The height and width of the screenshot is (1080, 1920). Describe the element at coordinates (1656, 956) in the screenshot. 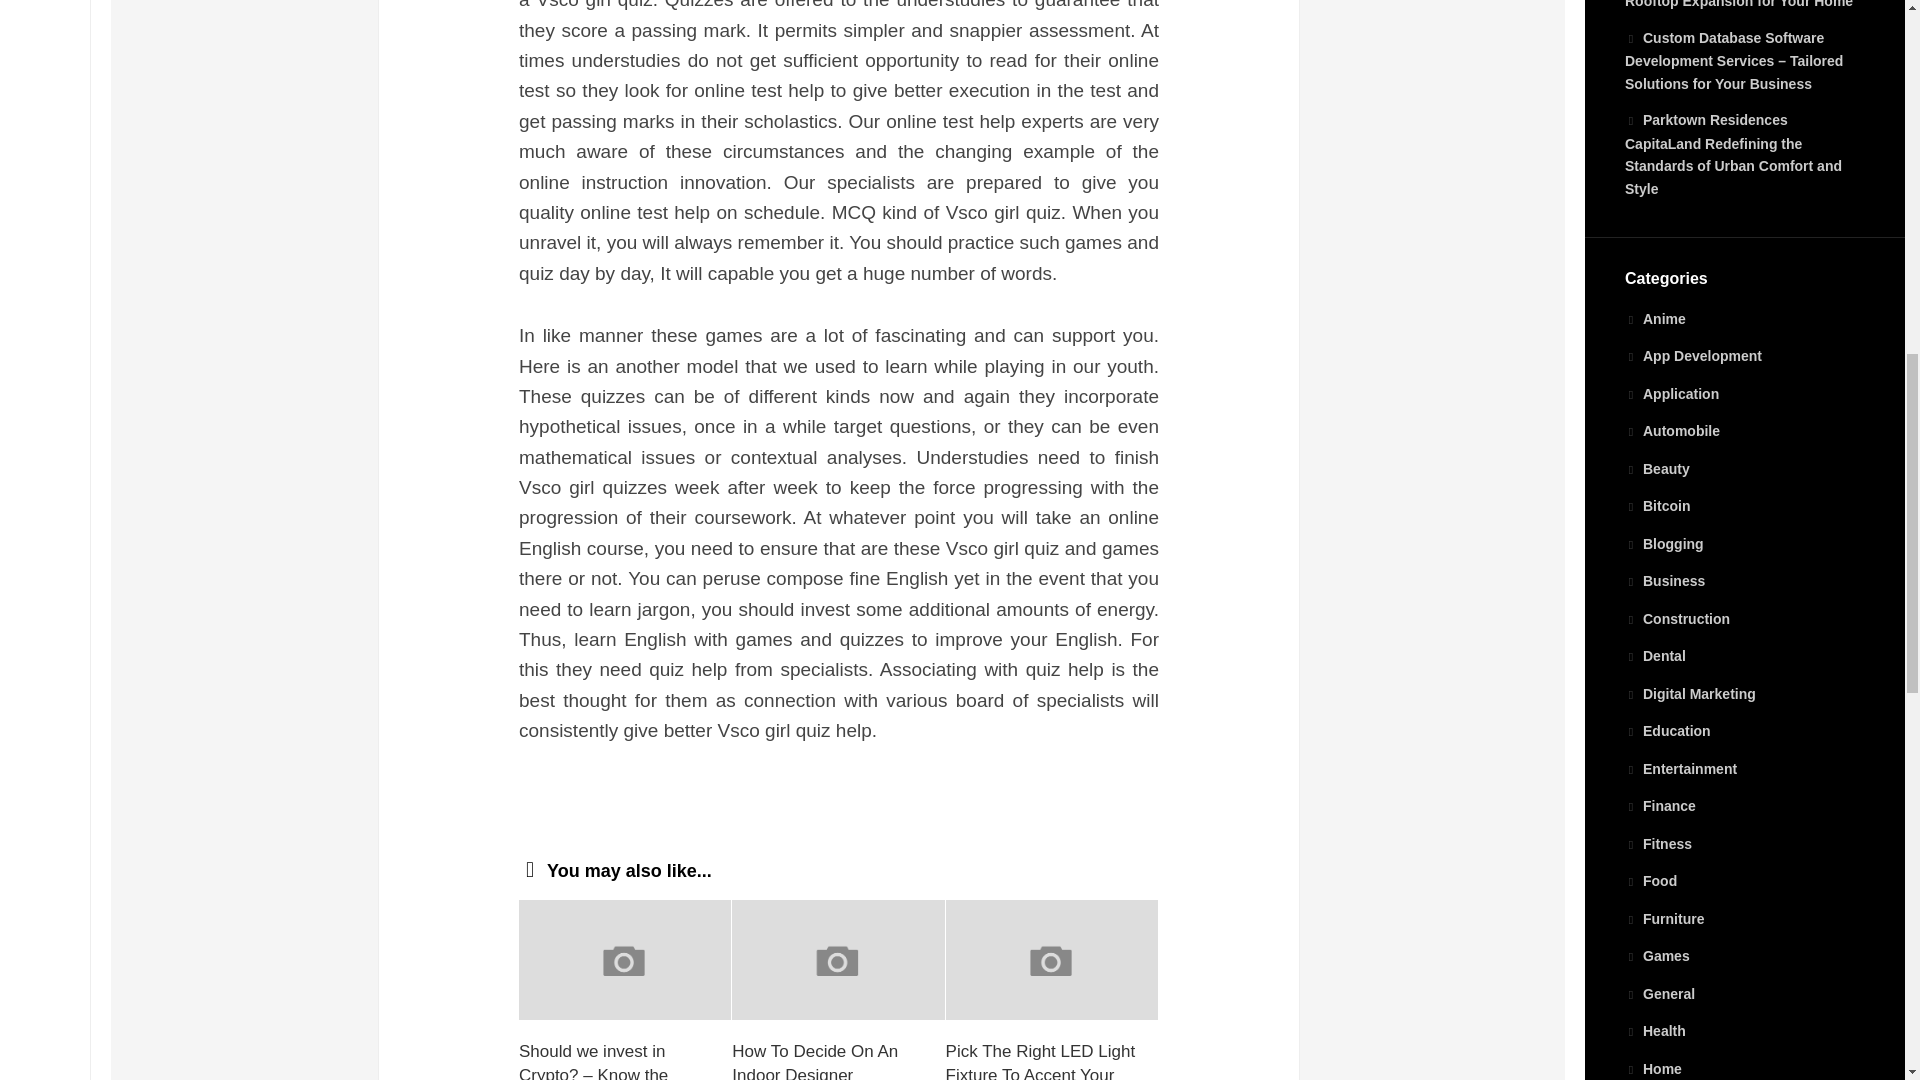

I see `Games` at that location.